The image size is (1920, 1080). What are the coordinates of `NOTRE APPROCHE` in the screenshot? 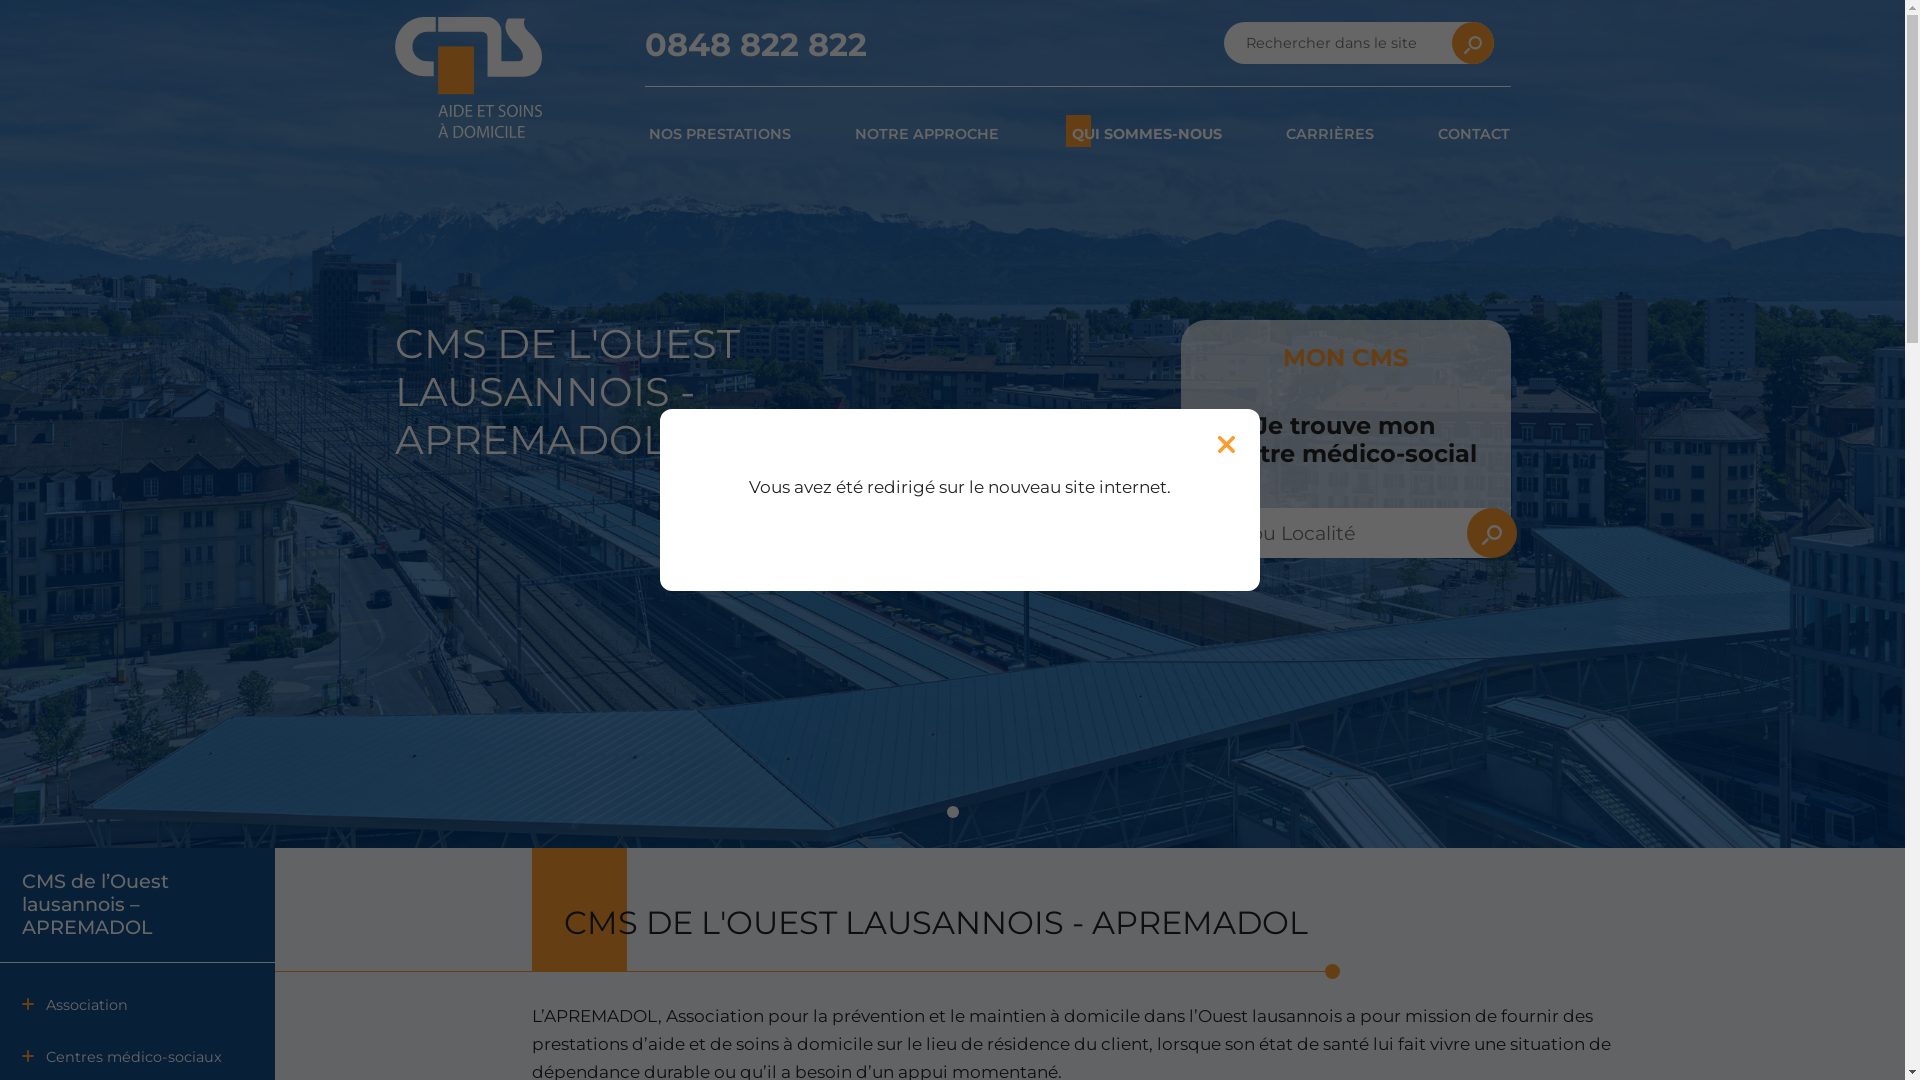 It's located at (926, 134).